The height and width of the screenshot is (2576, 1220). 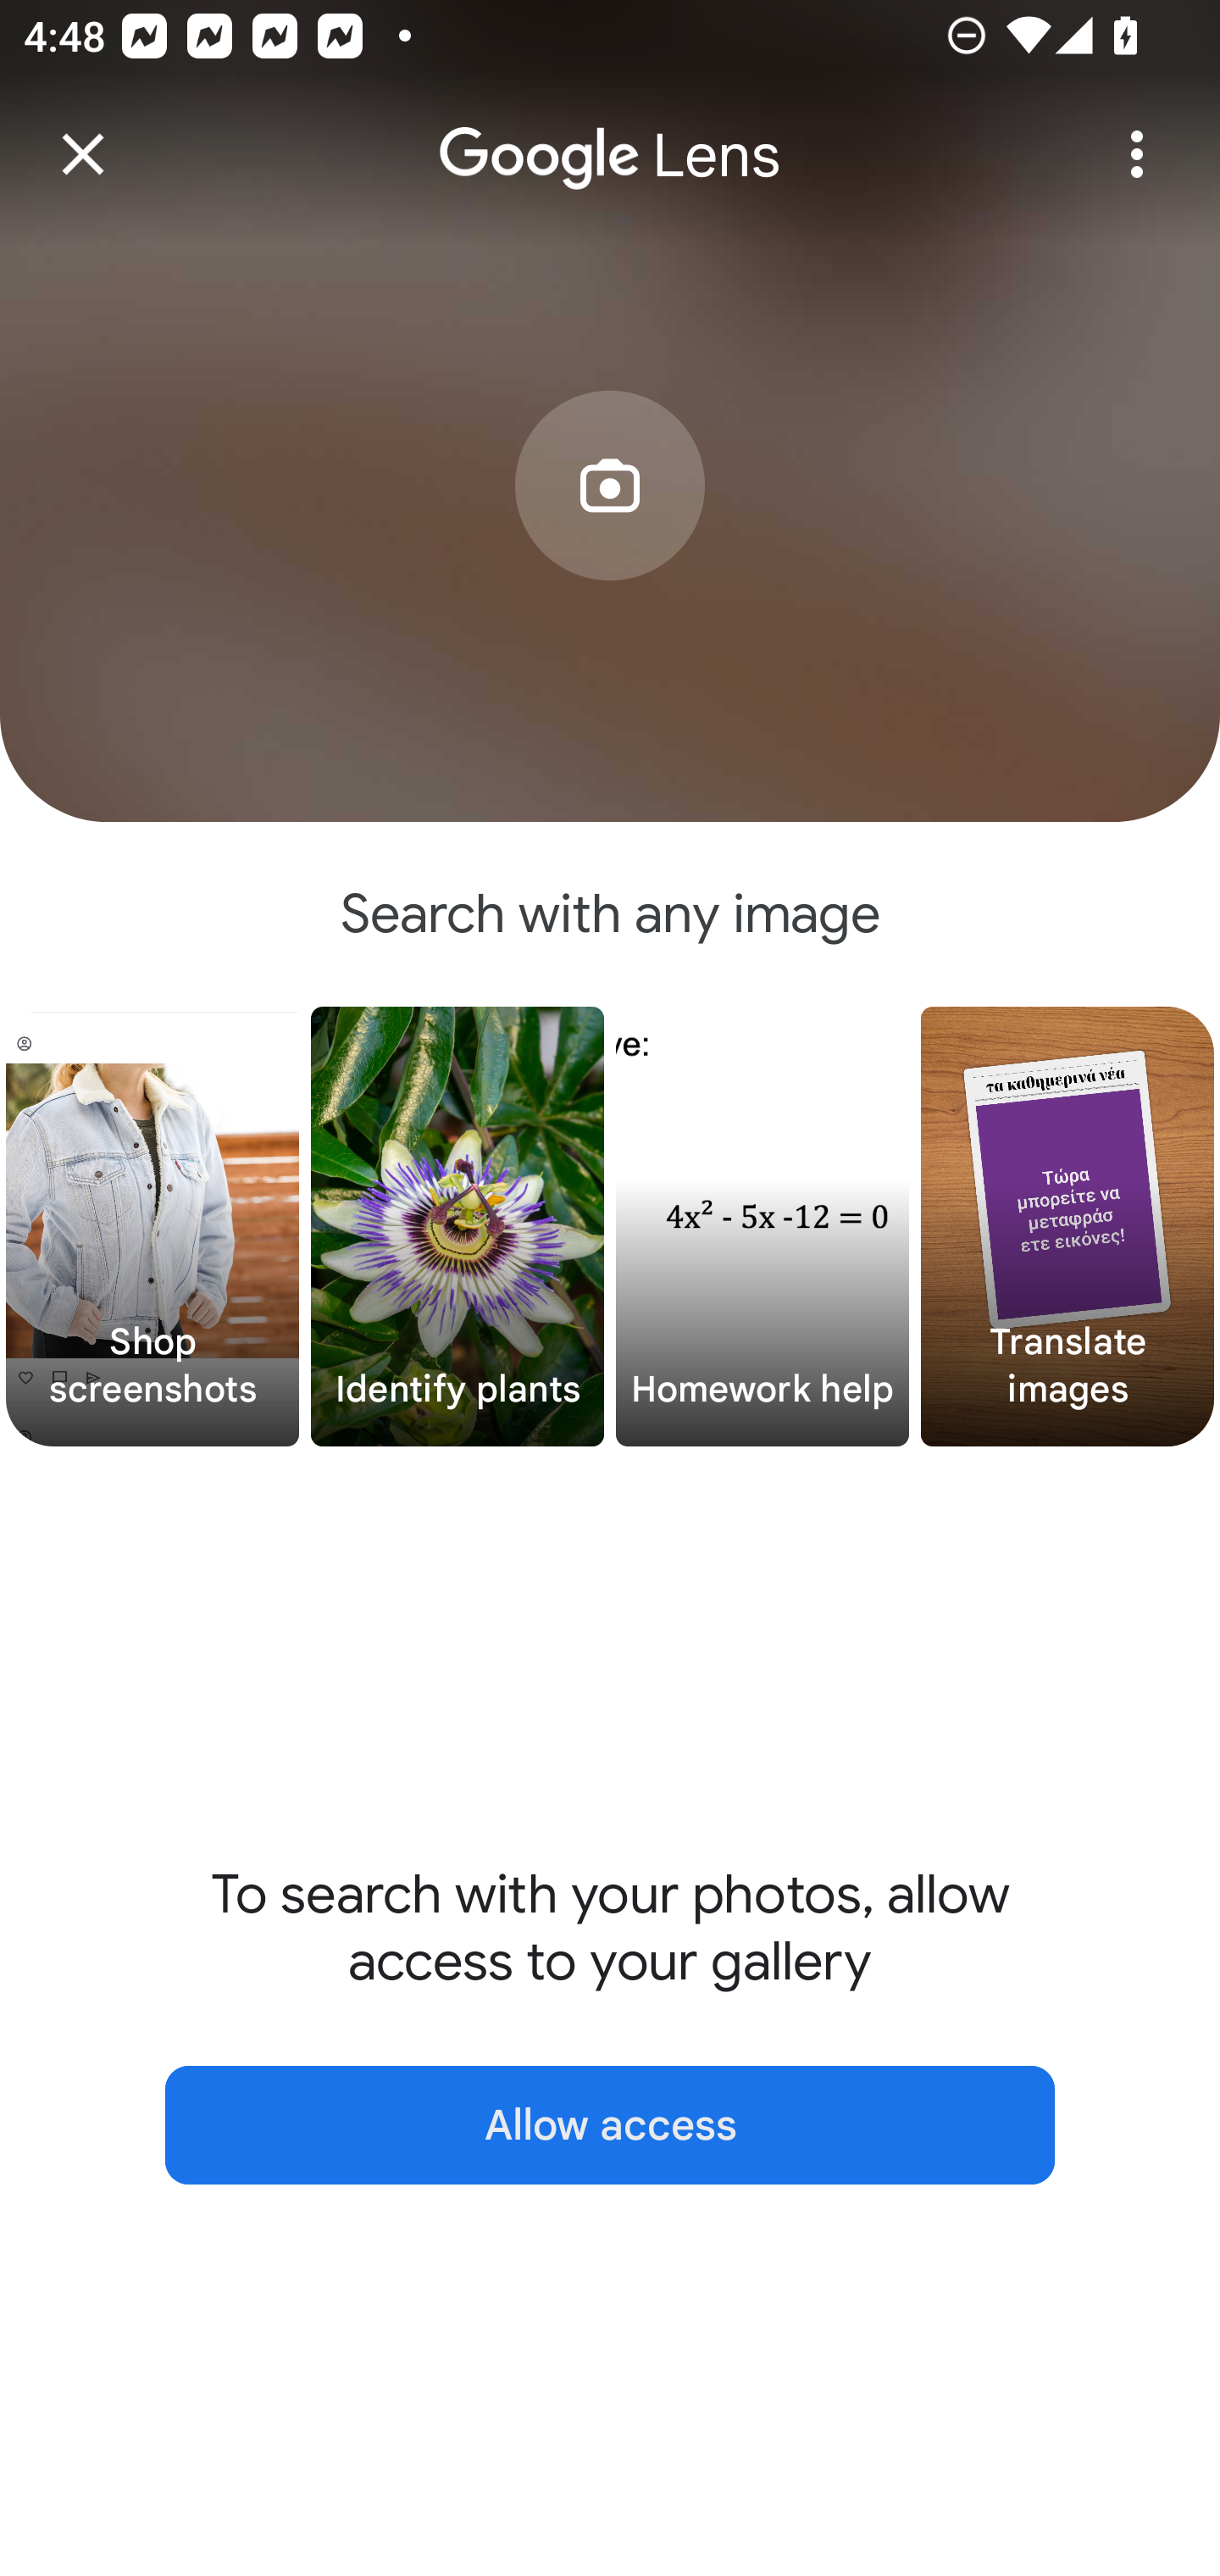 What do you see at coordinates (610, 2125) in the screenshot?
I see `Allow access` at bounding box center [610, 2125].